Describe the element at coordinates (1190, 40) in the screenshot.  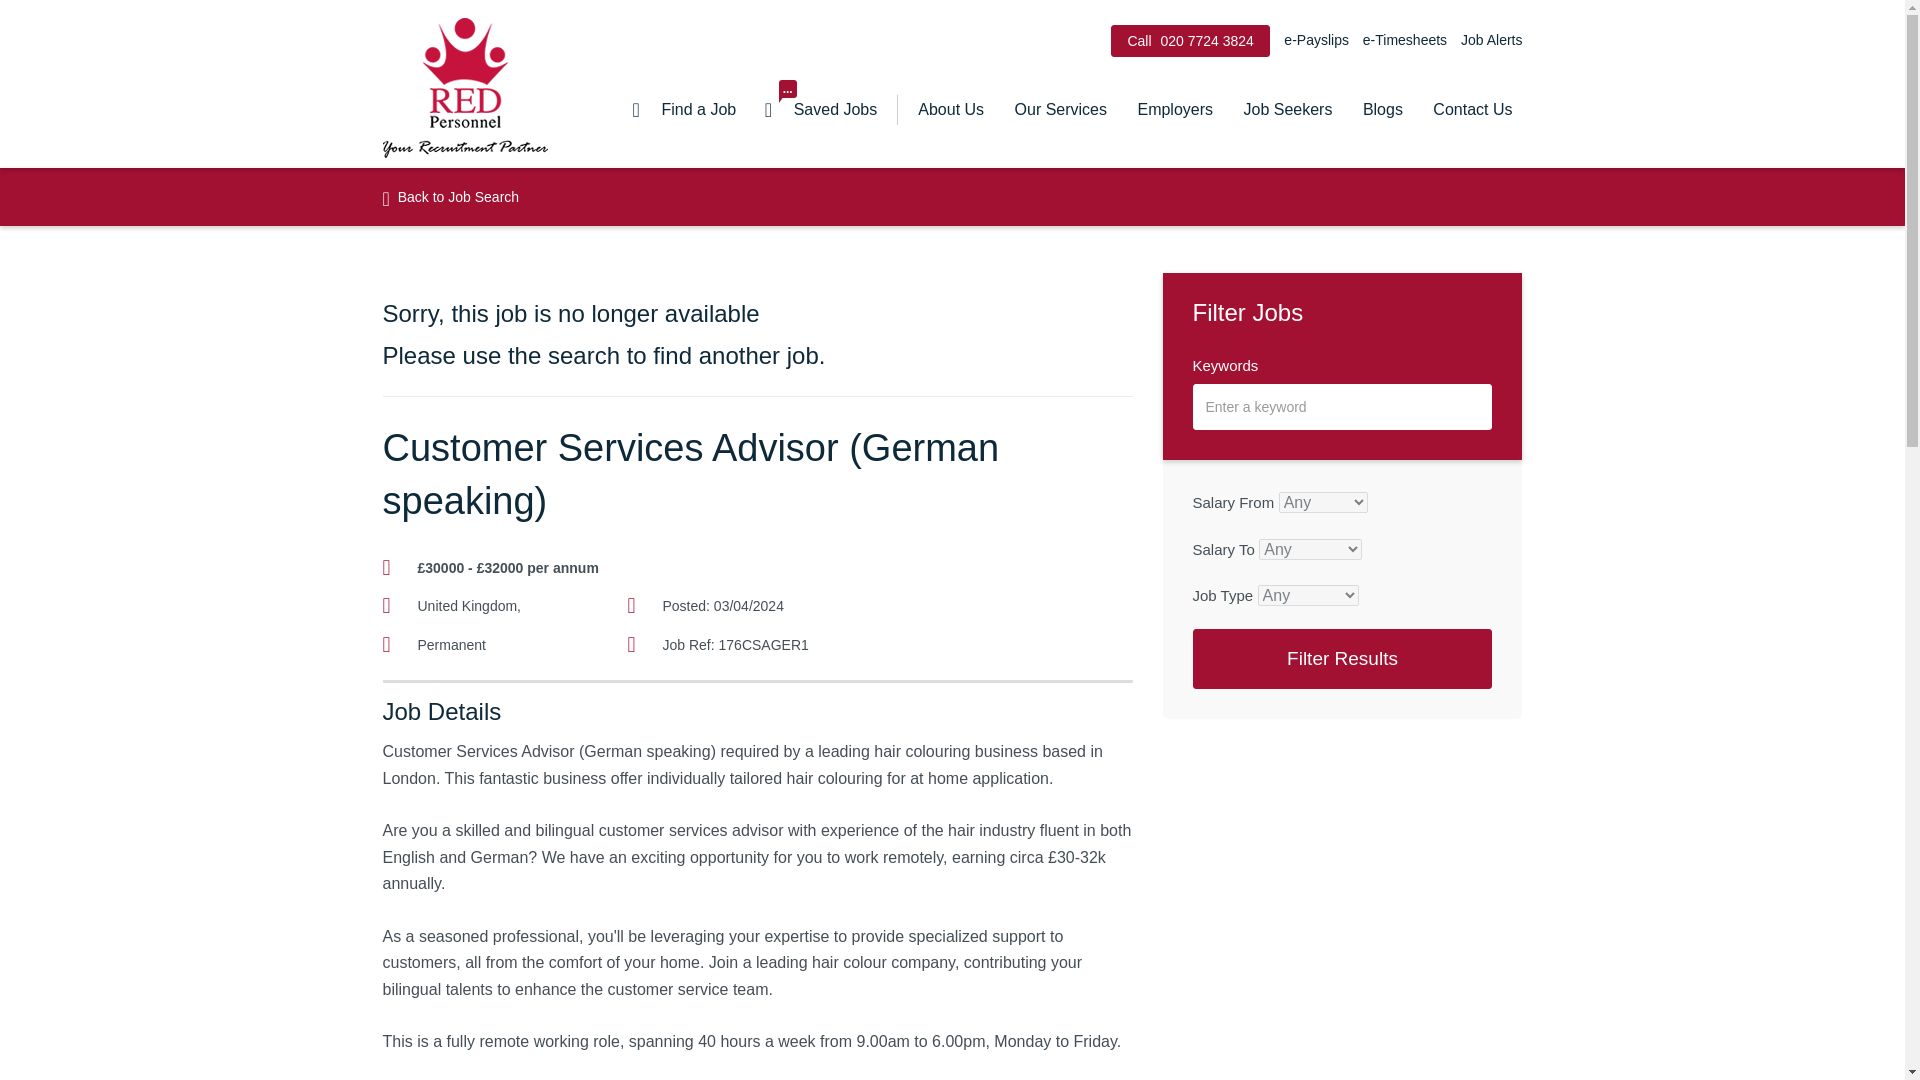
I see `Call 020 7724 3824` at that location.